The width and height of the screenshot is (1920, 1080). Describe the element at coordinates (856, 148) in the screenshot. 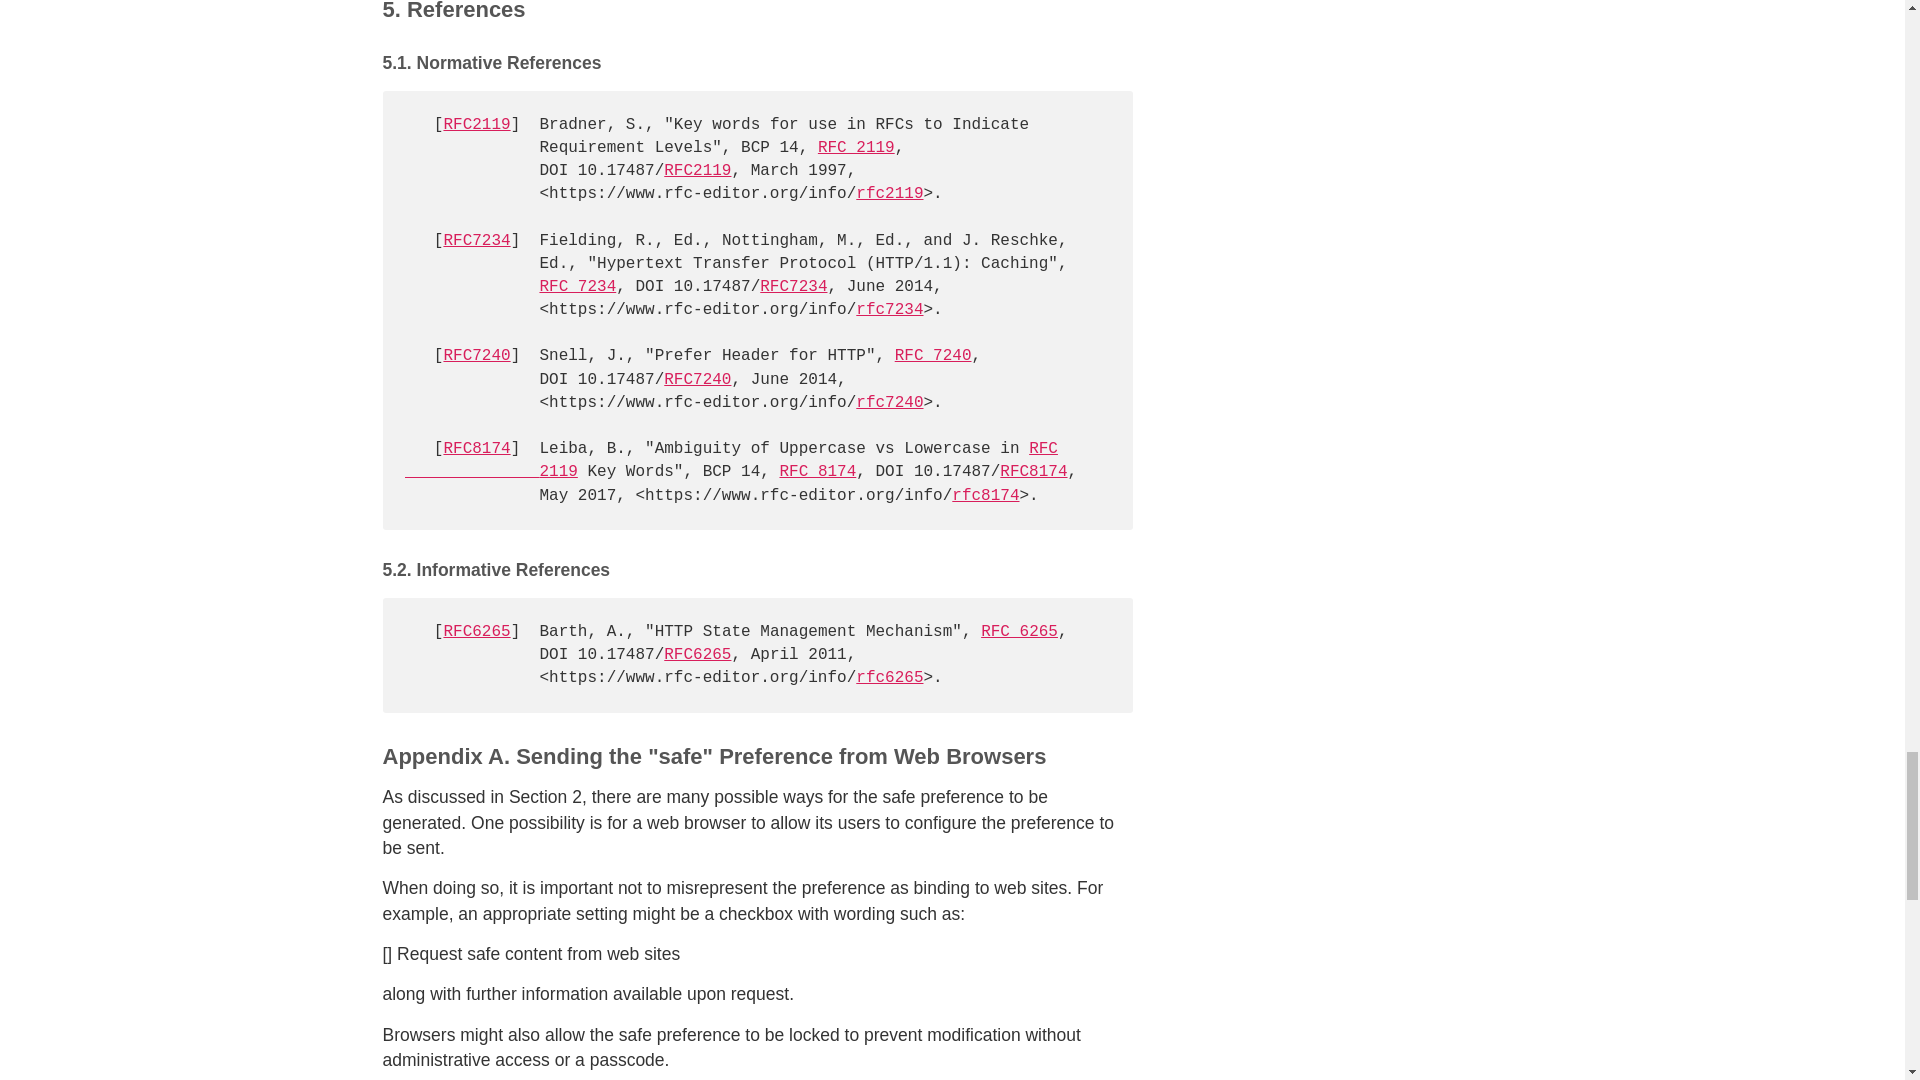

I see `RFC 2119` at that location.